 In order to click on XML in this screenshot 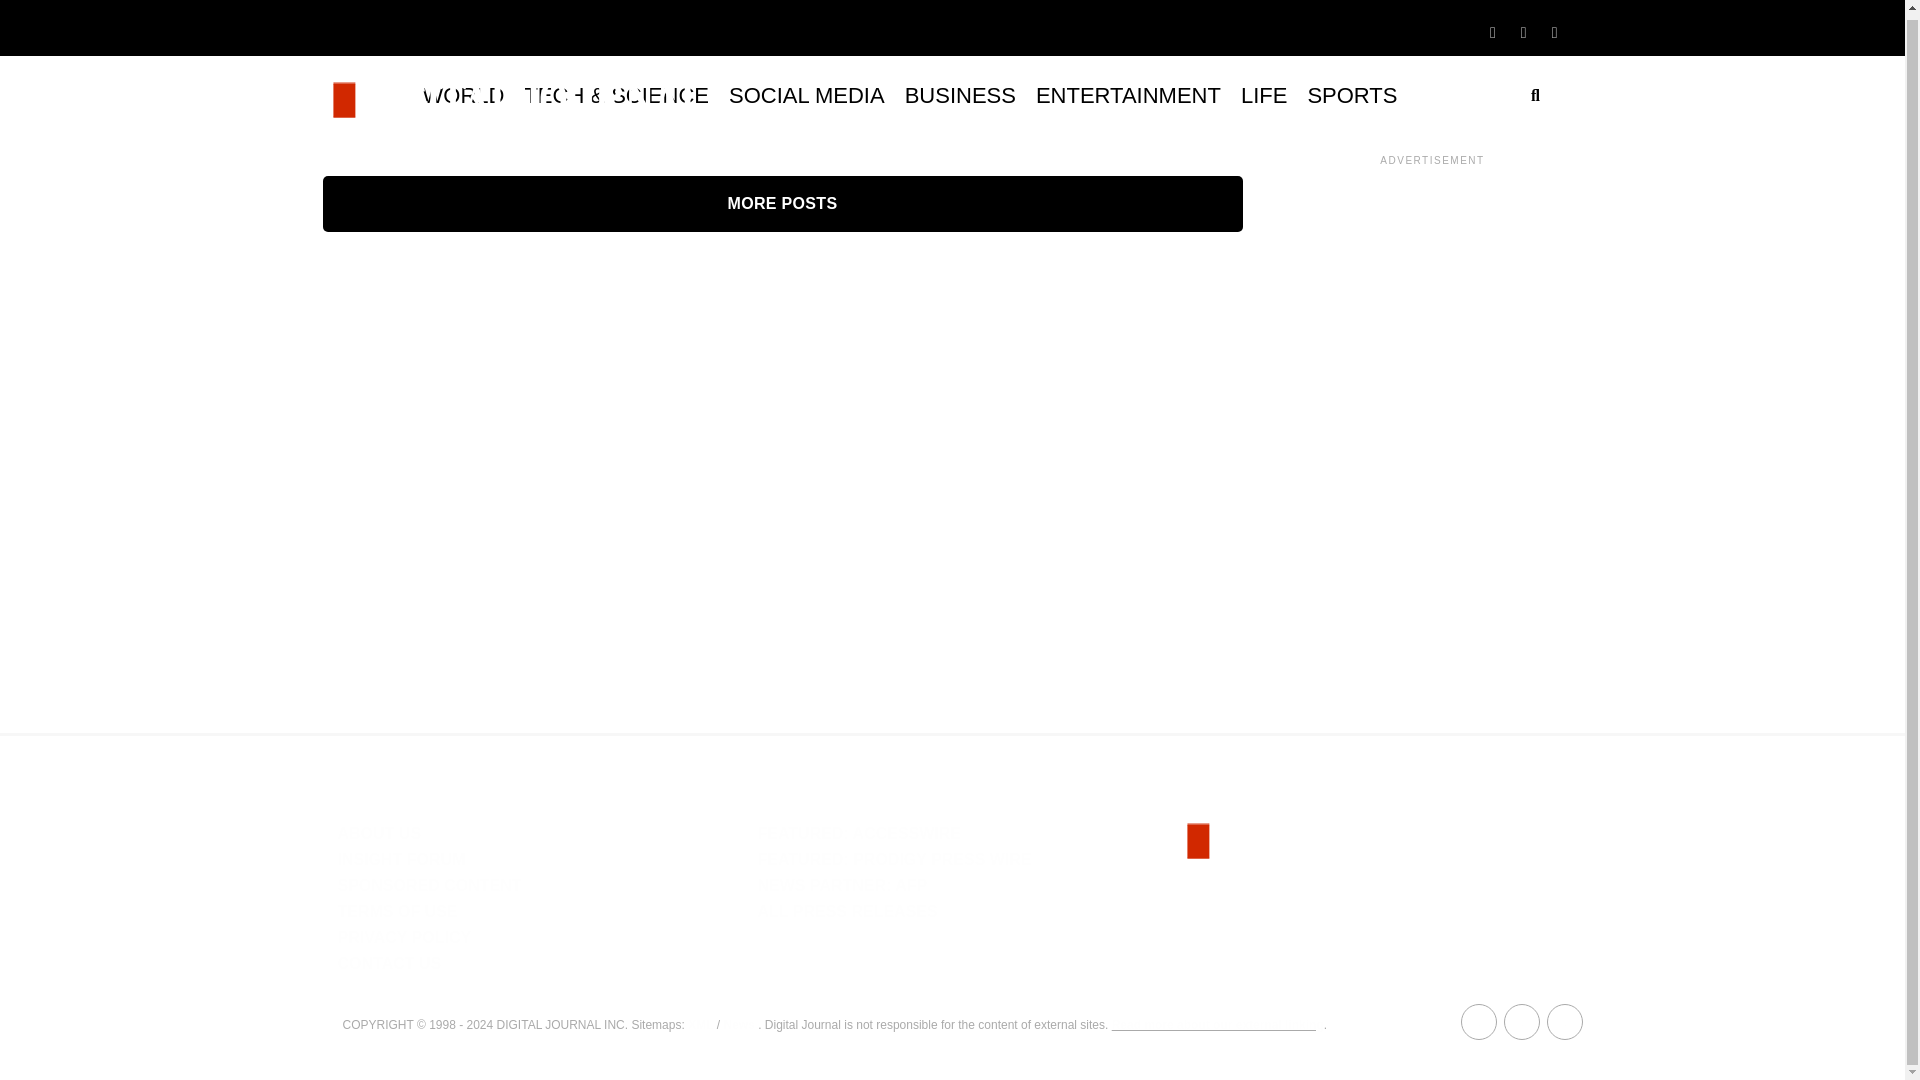, I will do `click(700, 1024)`.